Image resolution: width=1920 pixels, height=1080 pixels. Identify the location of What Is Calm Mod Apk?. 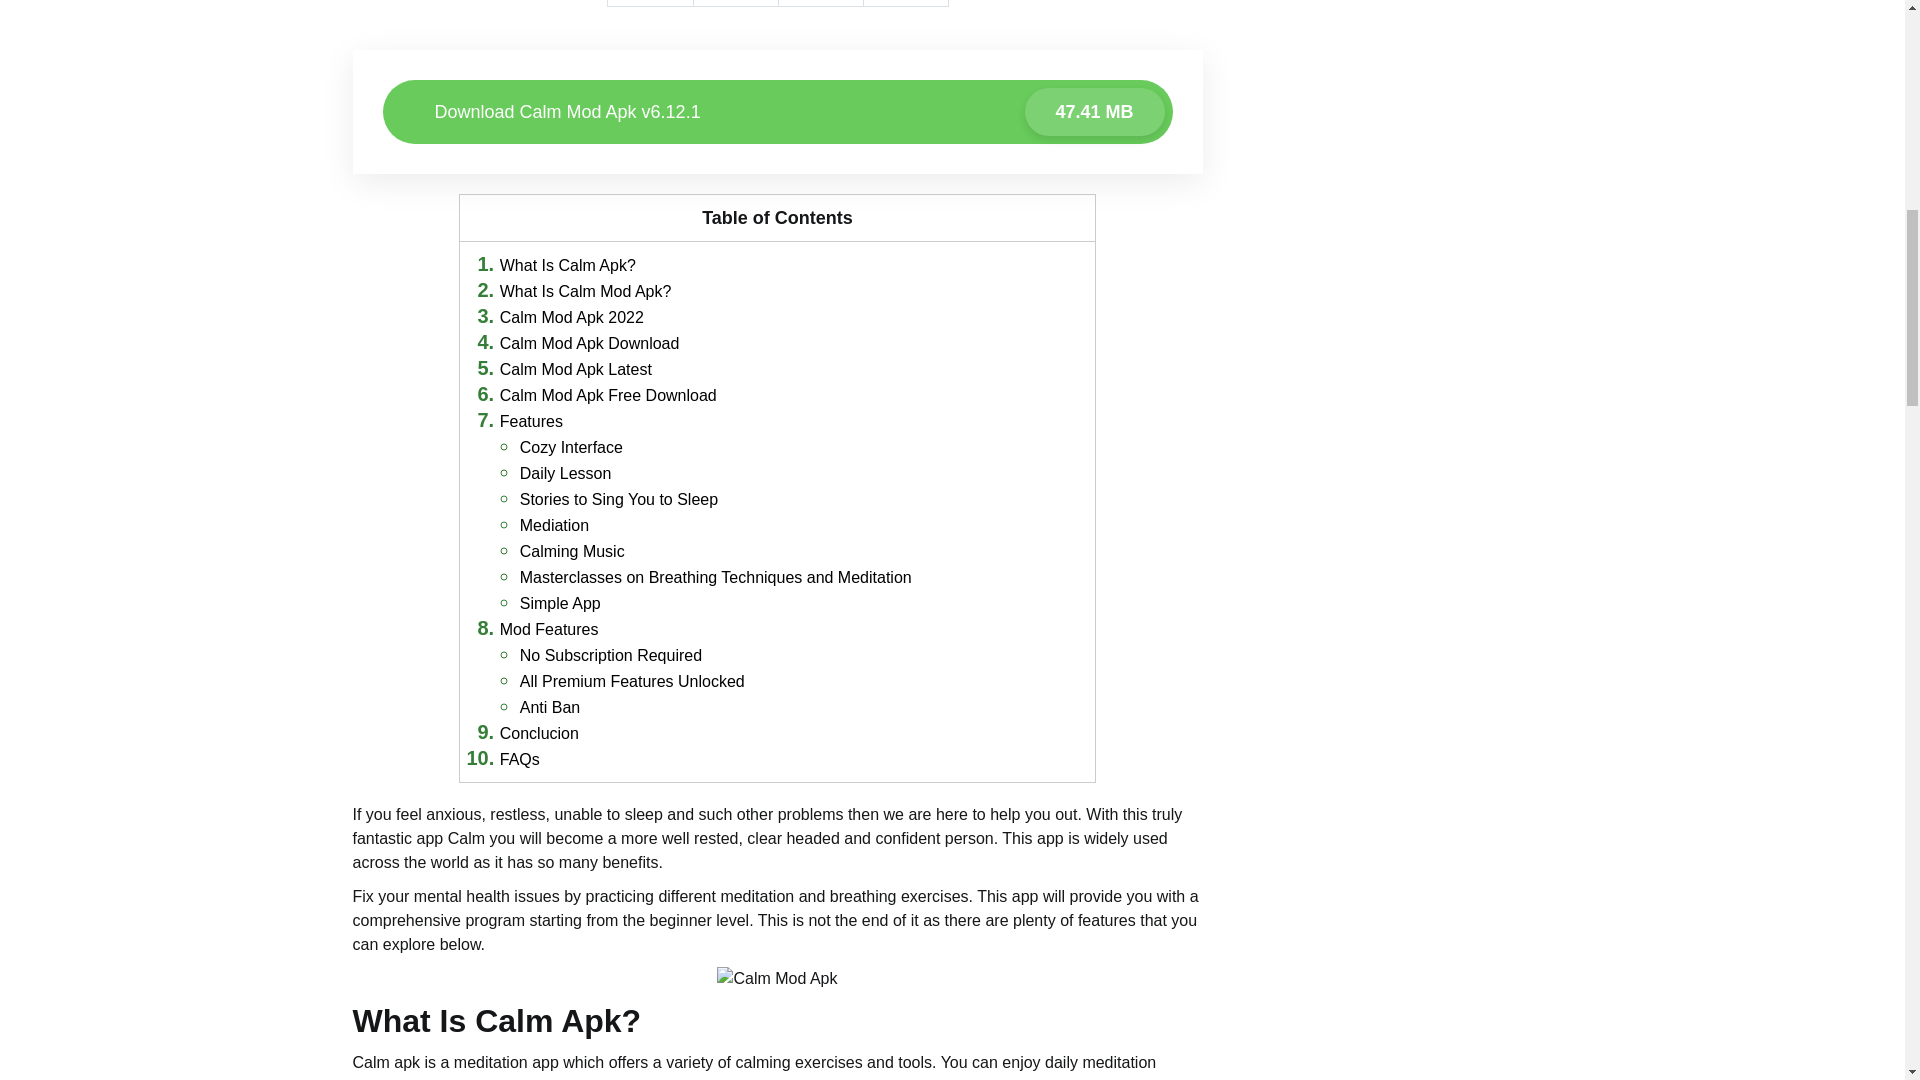
(586, 291).